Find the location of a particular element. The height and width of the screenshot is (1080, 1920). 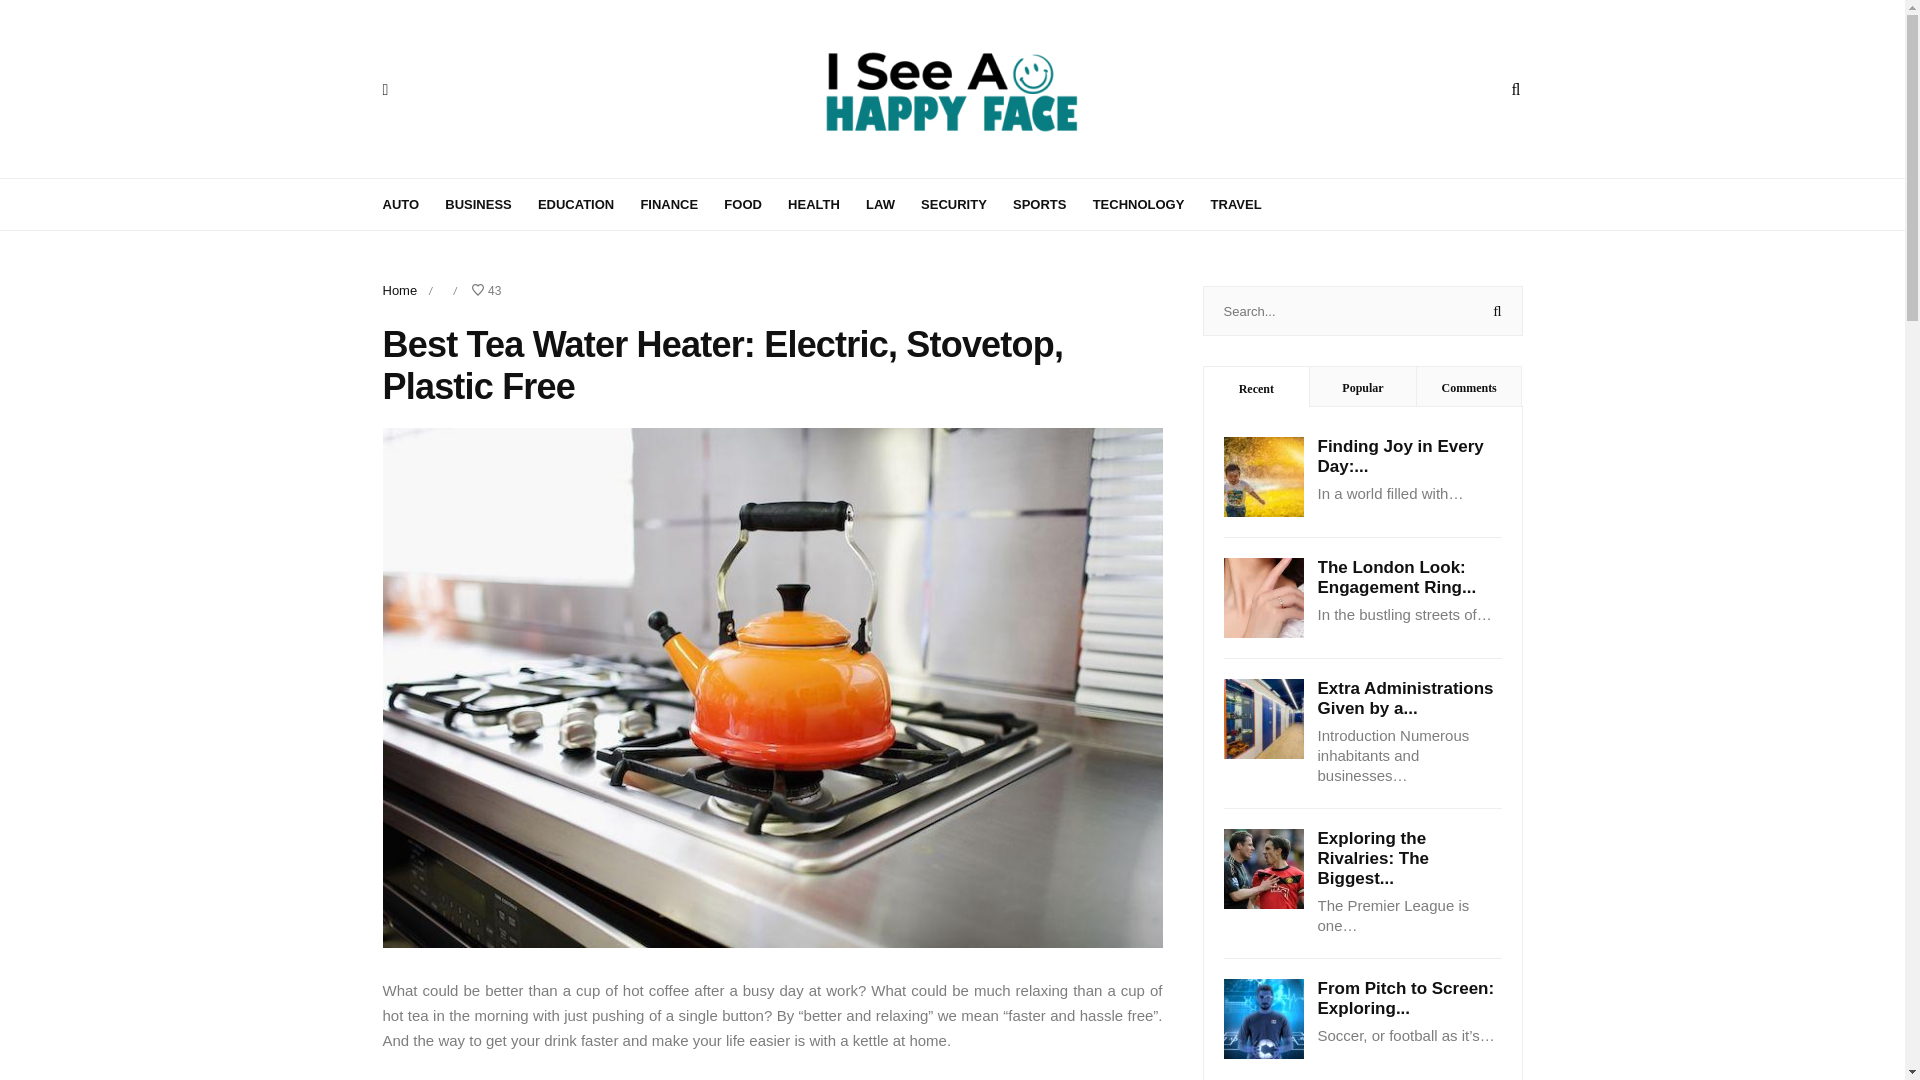

FOOD is located at coordinates (753, 202).